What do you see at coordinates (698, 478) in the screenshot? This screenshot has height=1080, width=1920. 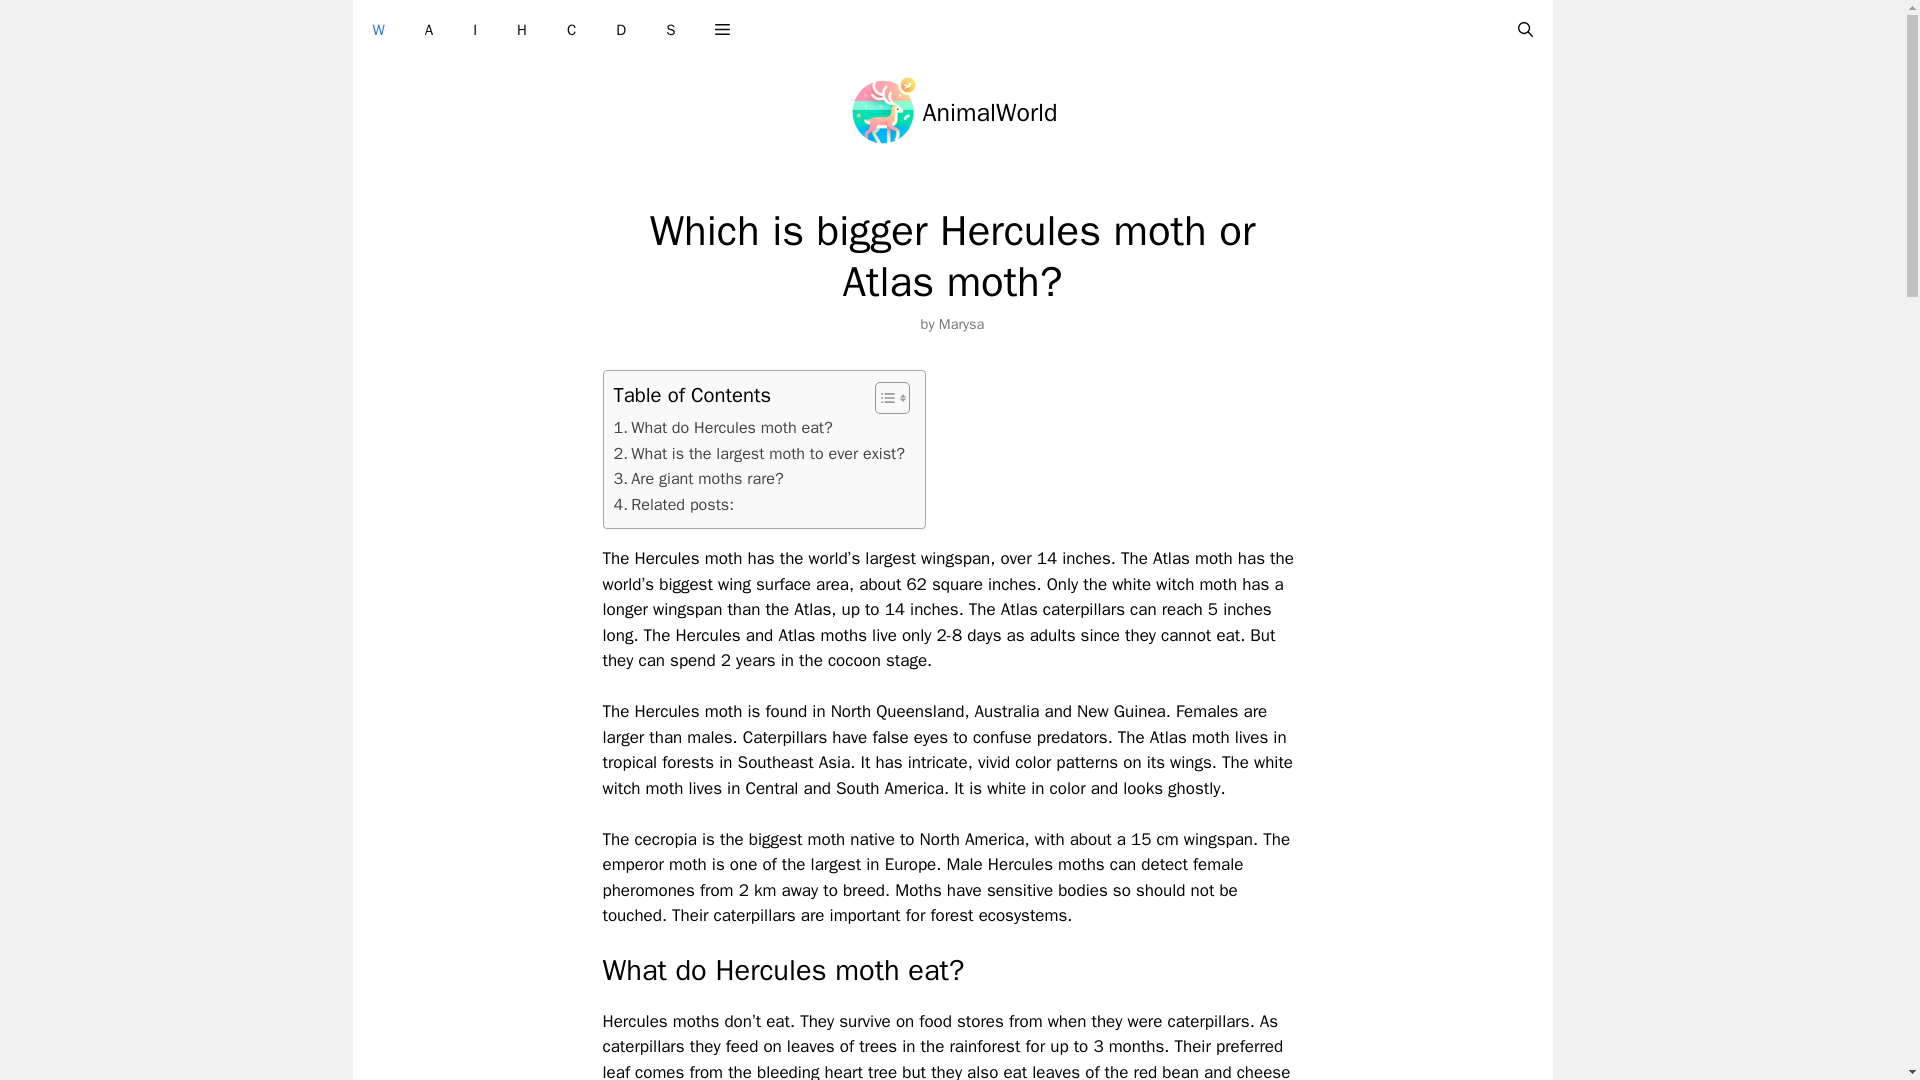 I see `Are giant moths rare?` at bounding box center [698, 478].